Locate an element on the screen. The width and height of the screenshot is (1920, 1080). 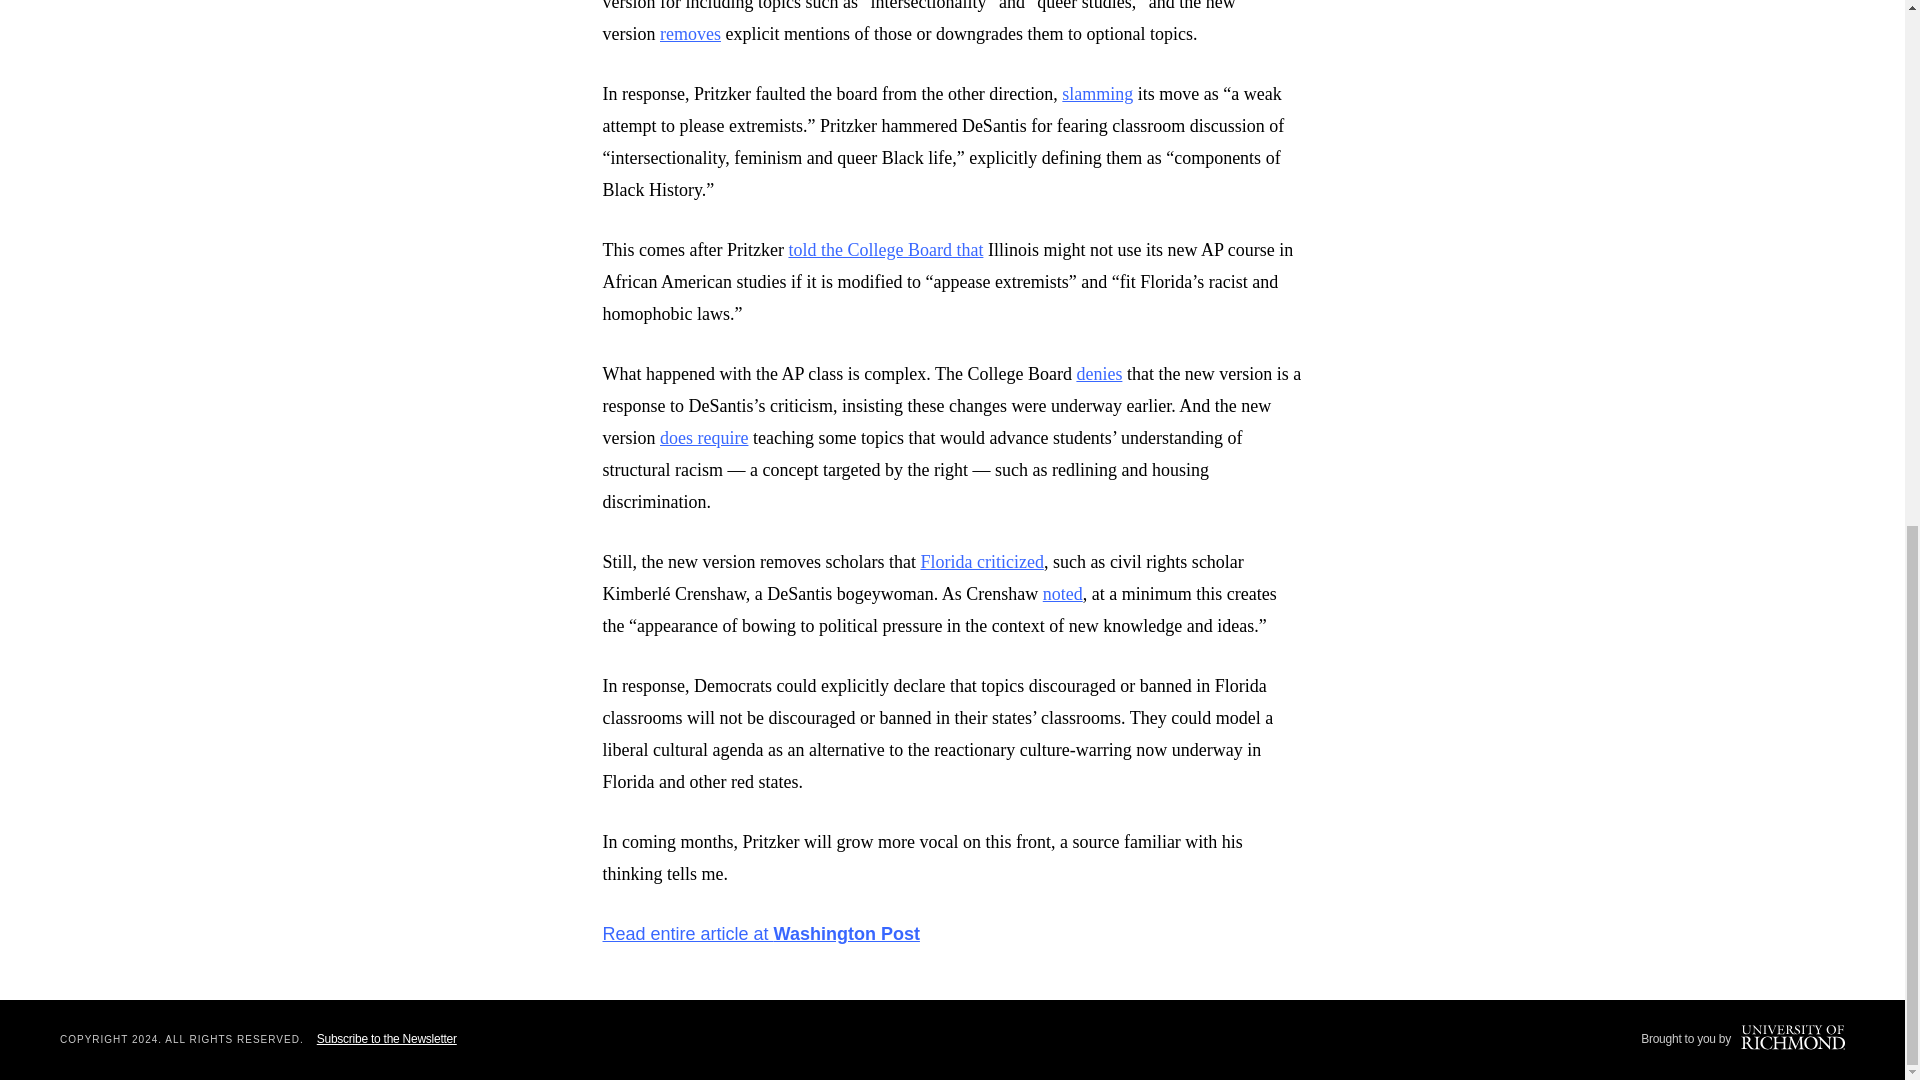
Florida criticized is located at coordinates (980, 562).